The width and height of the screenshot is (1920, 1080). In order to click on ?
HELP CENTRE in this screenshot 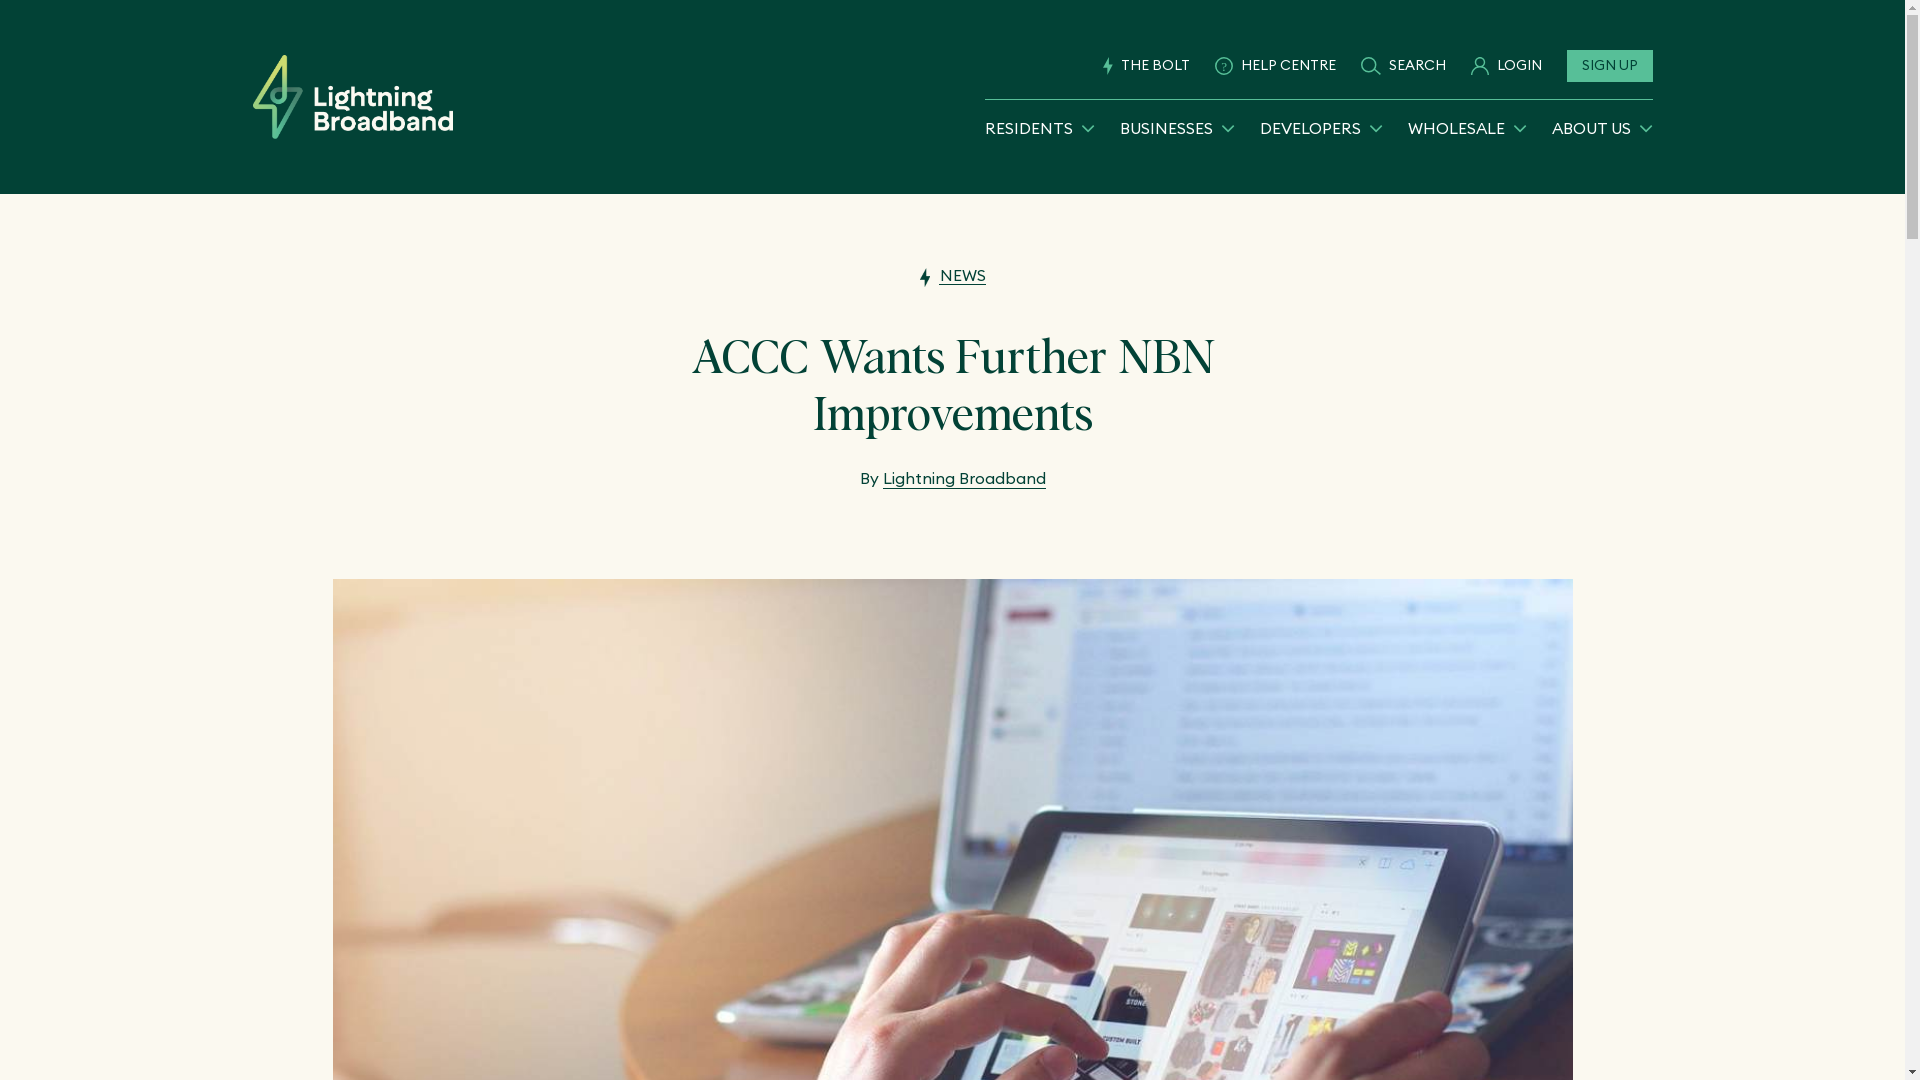, I will do `click(1276, 66)`.